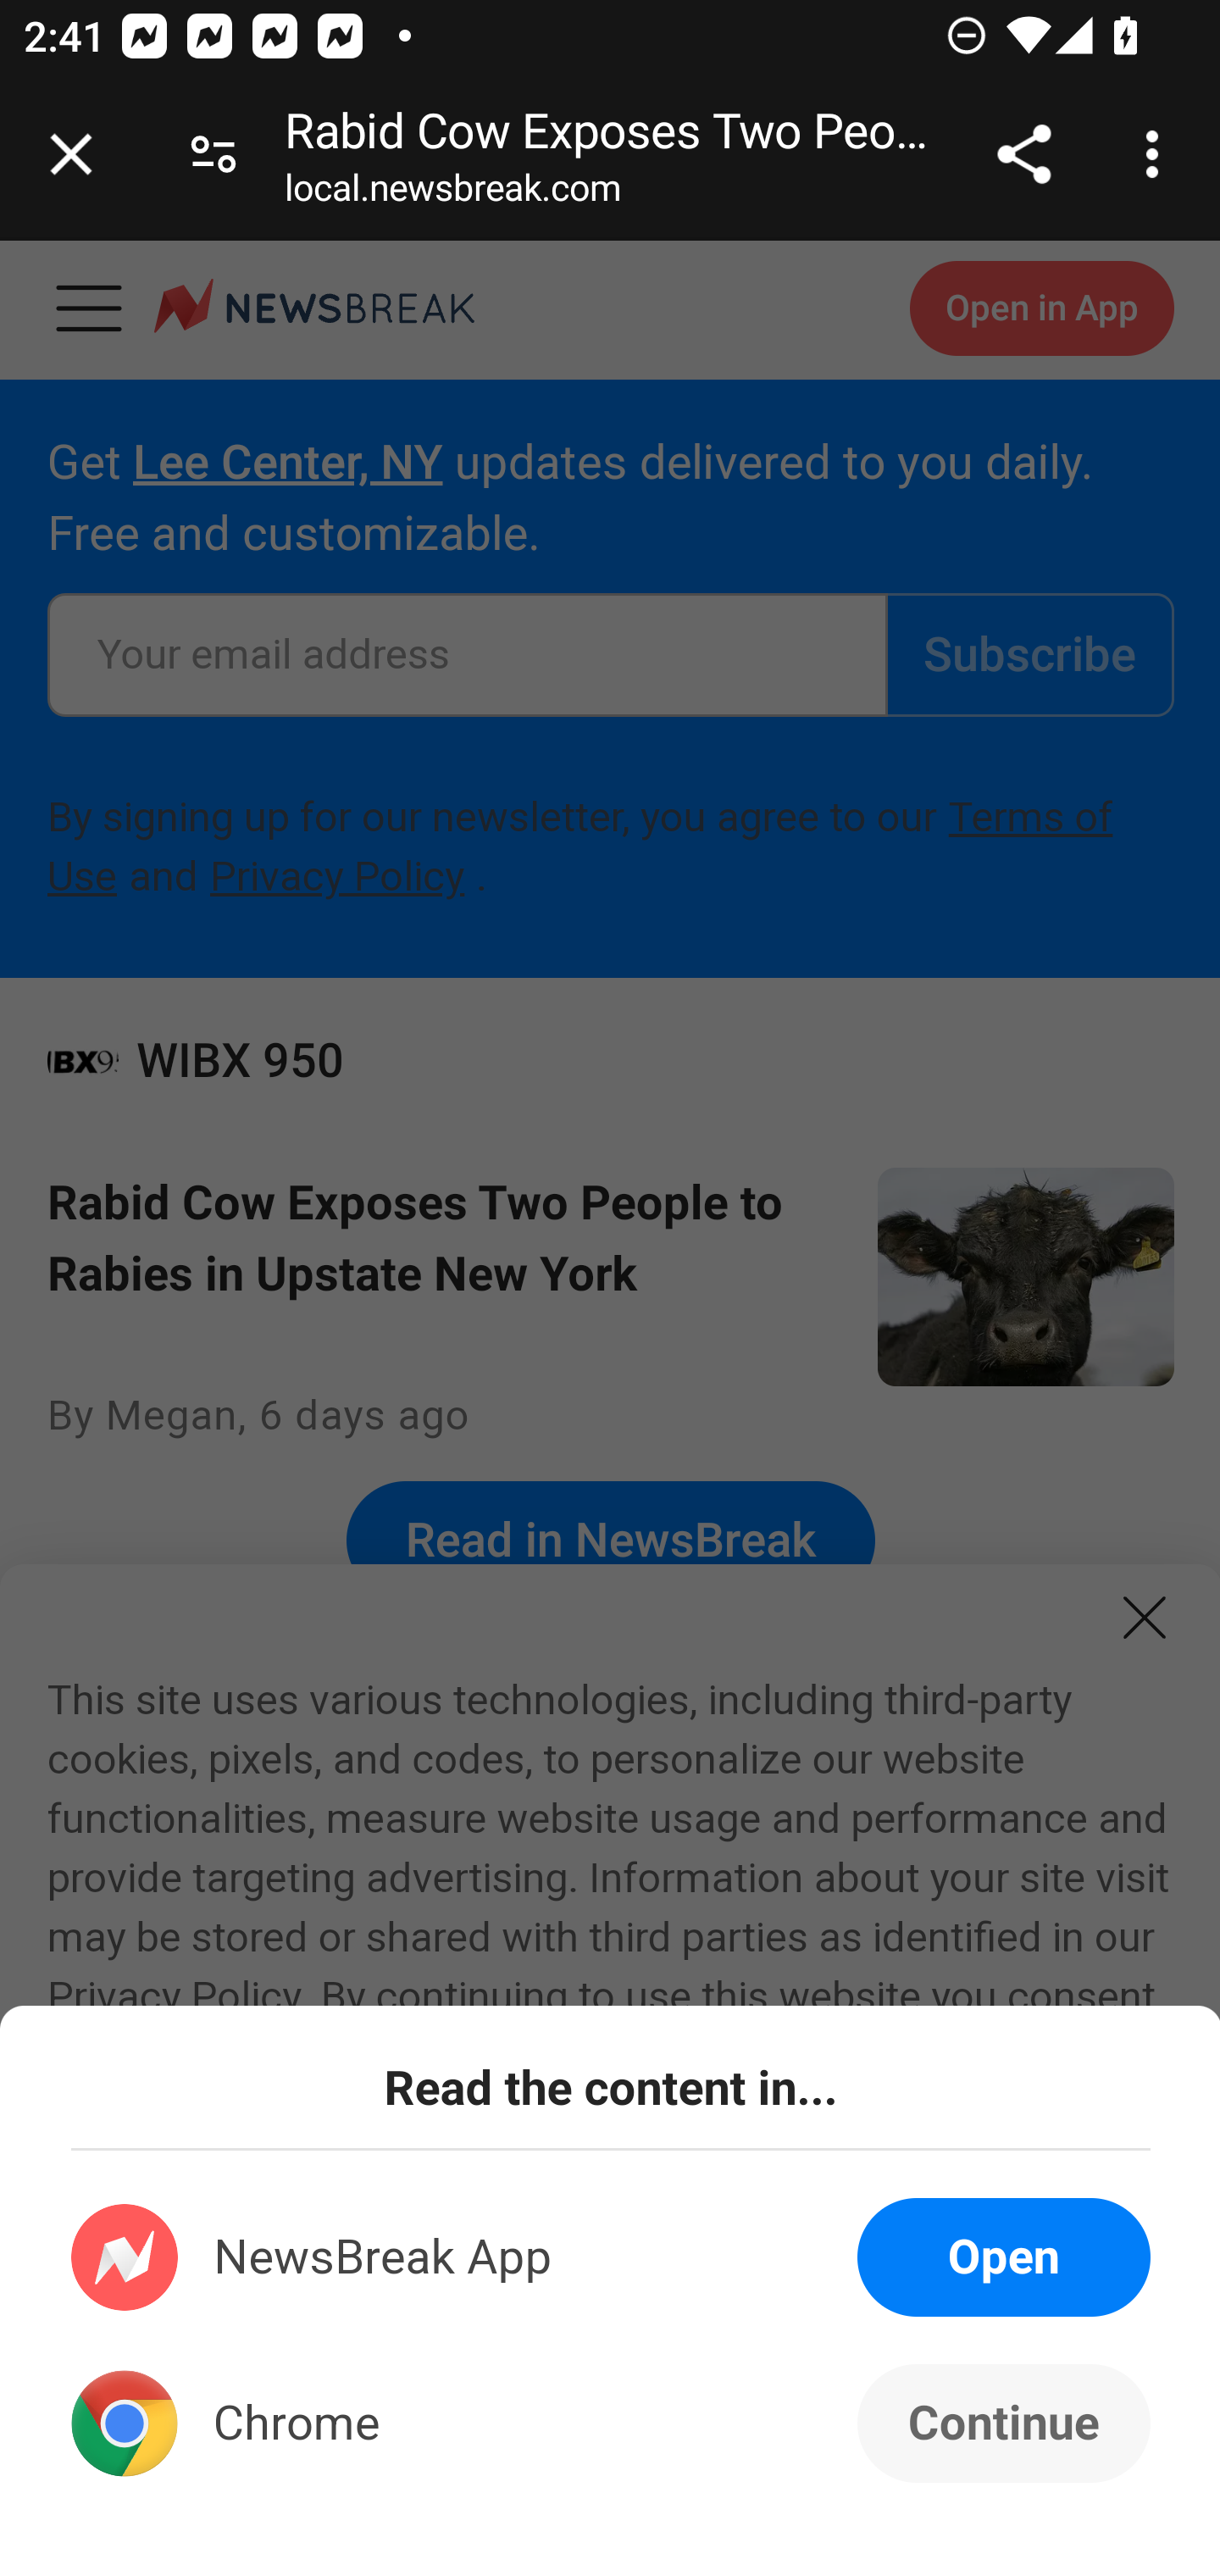 The height and width of the screenshot is (2576, 1220). Describe the element at coordinates (1003, 2257) in the screenshot. I see `Open` at that location.